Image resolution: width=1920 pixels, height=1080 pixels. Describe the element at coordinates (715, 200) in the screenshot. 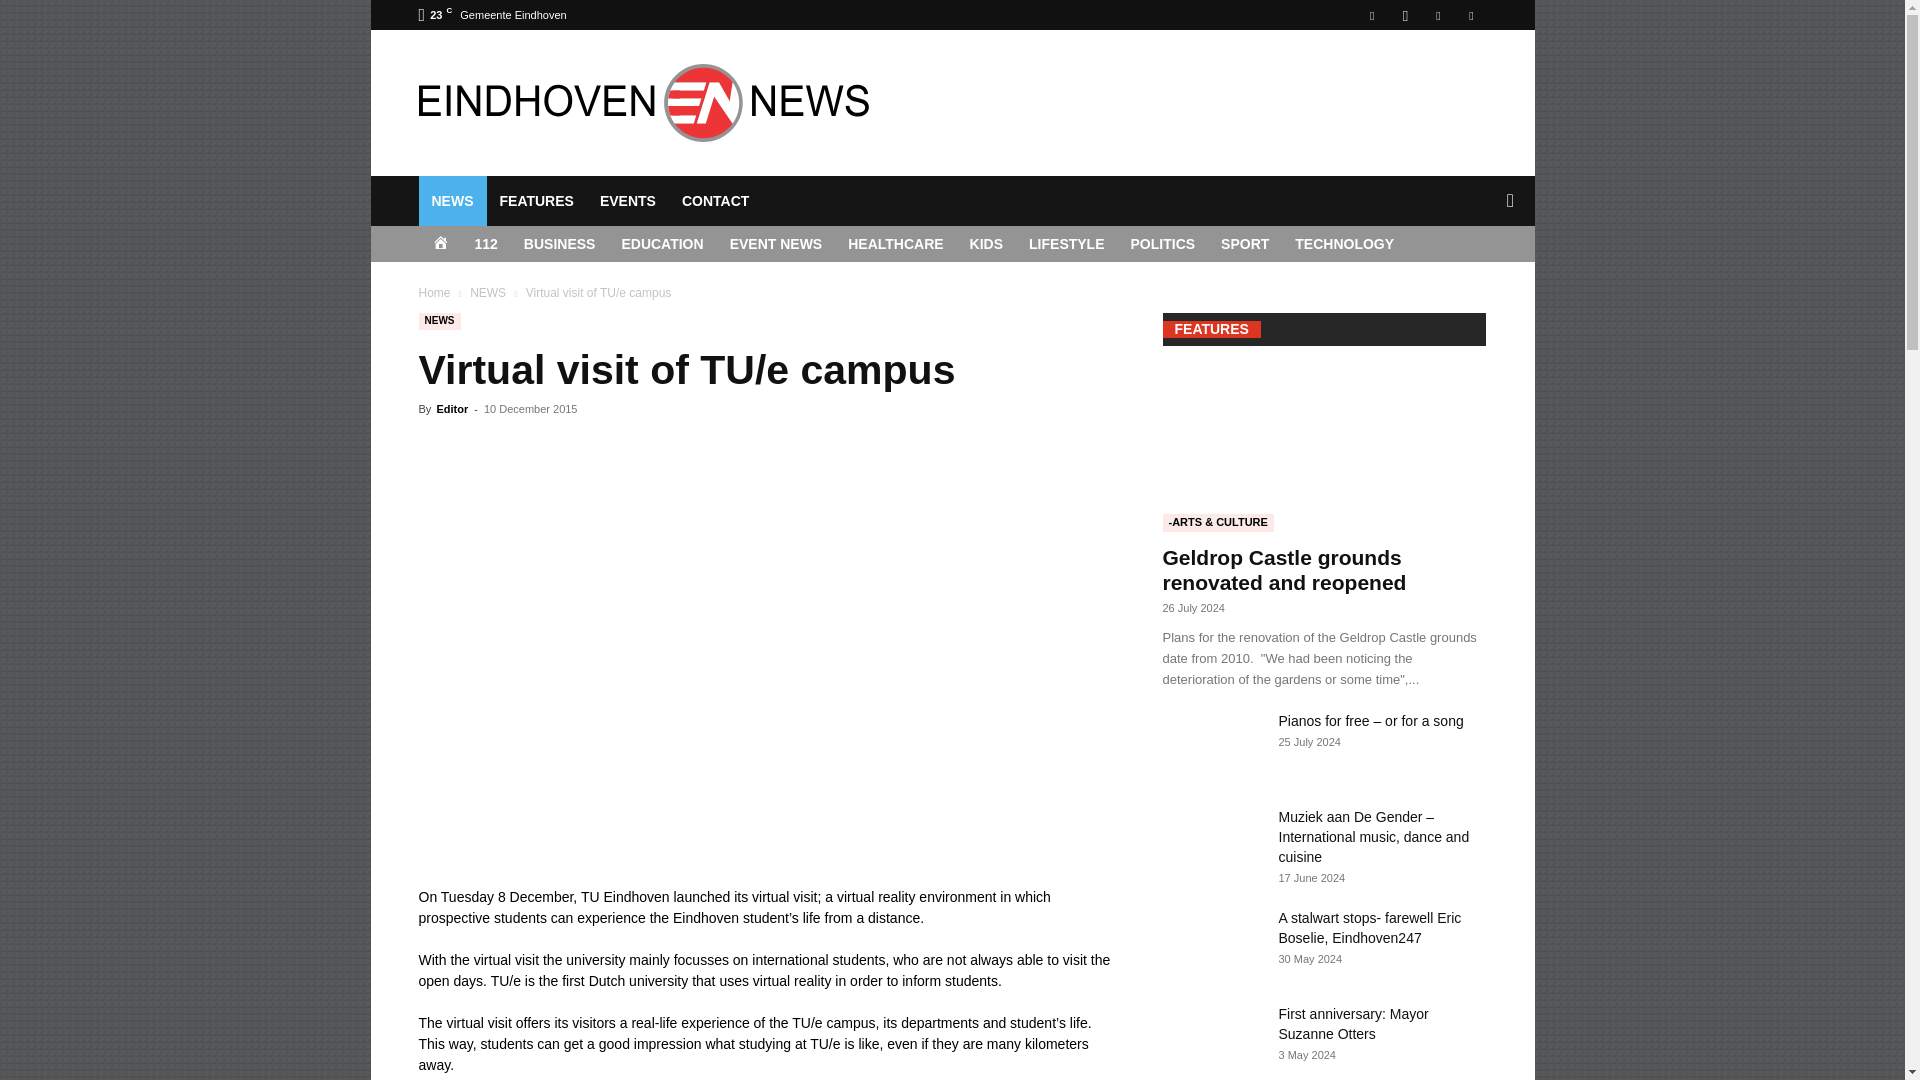

I see `CONTACT` at that location.